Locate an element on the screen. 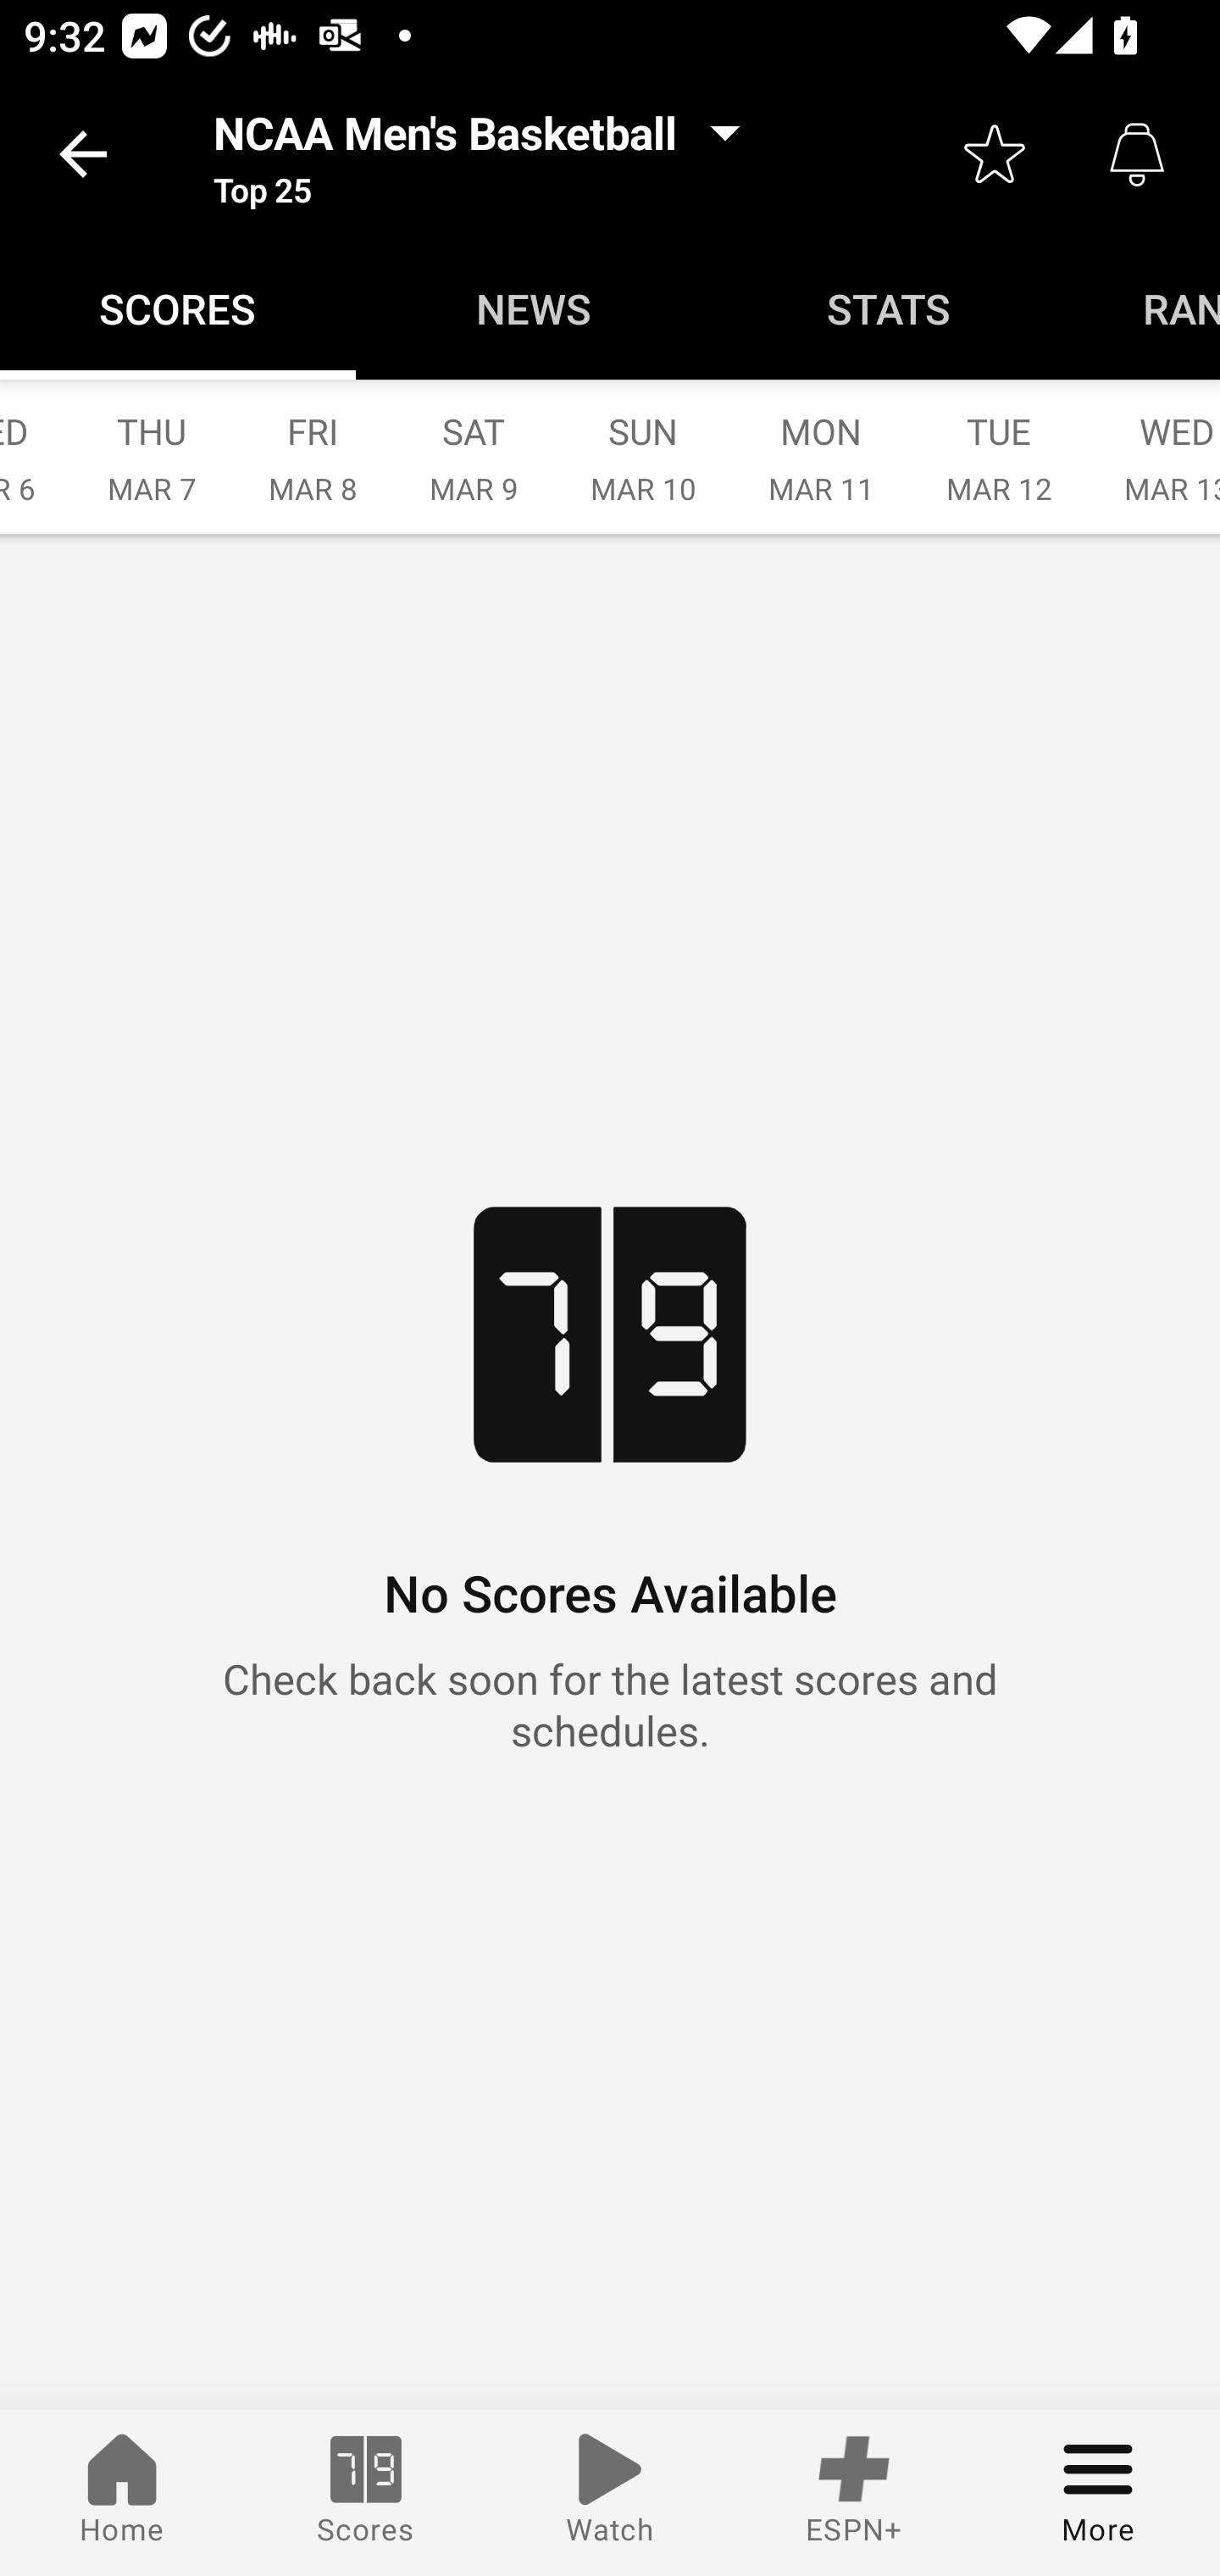 The image size is (1220, 2576). Scores is located at coordinates (366, 2493).